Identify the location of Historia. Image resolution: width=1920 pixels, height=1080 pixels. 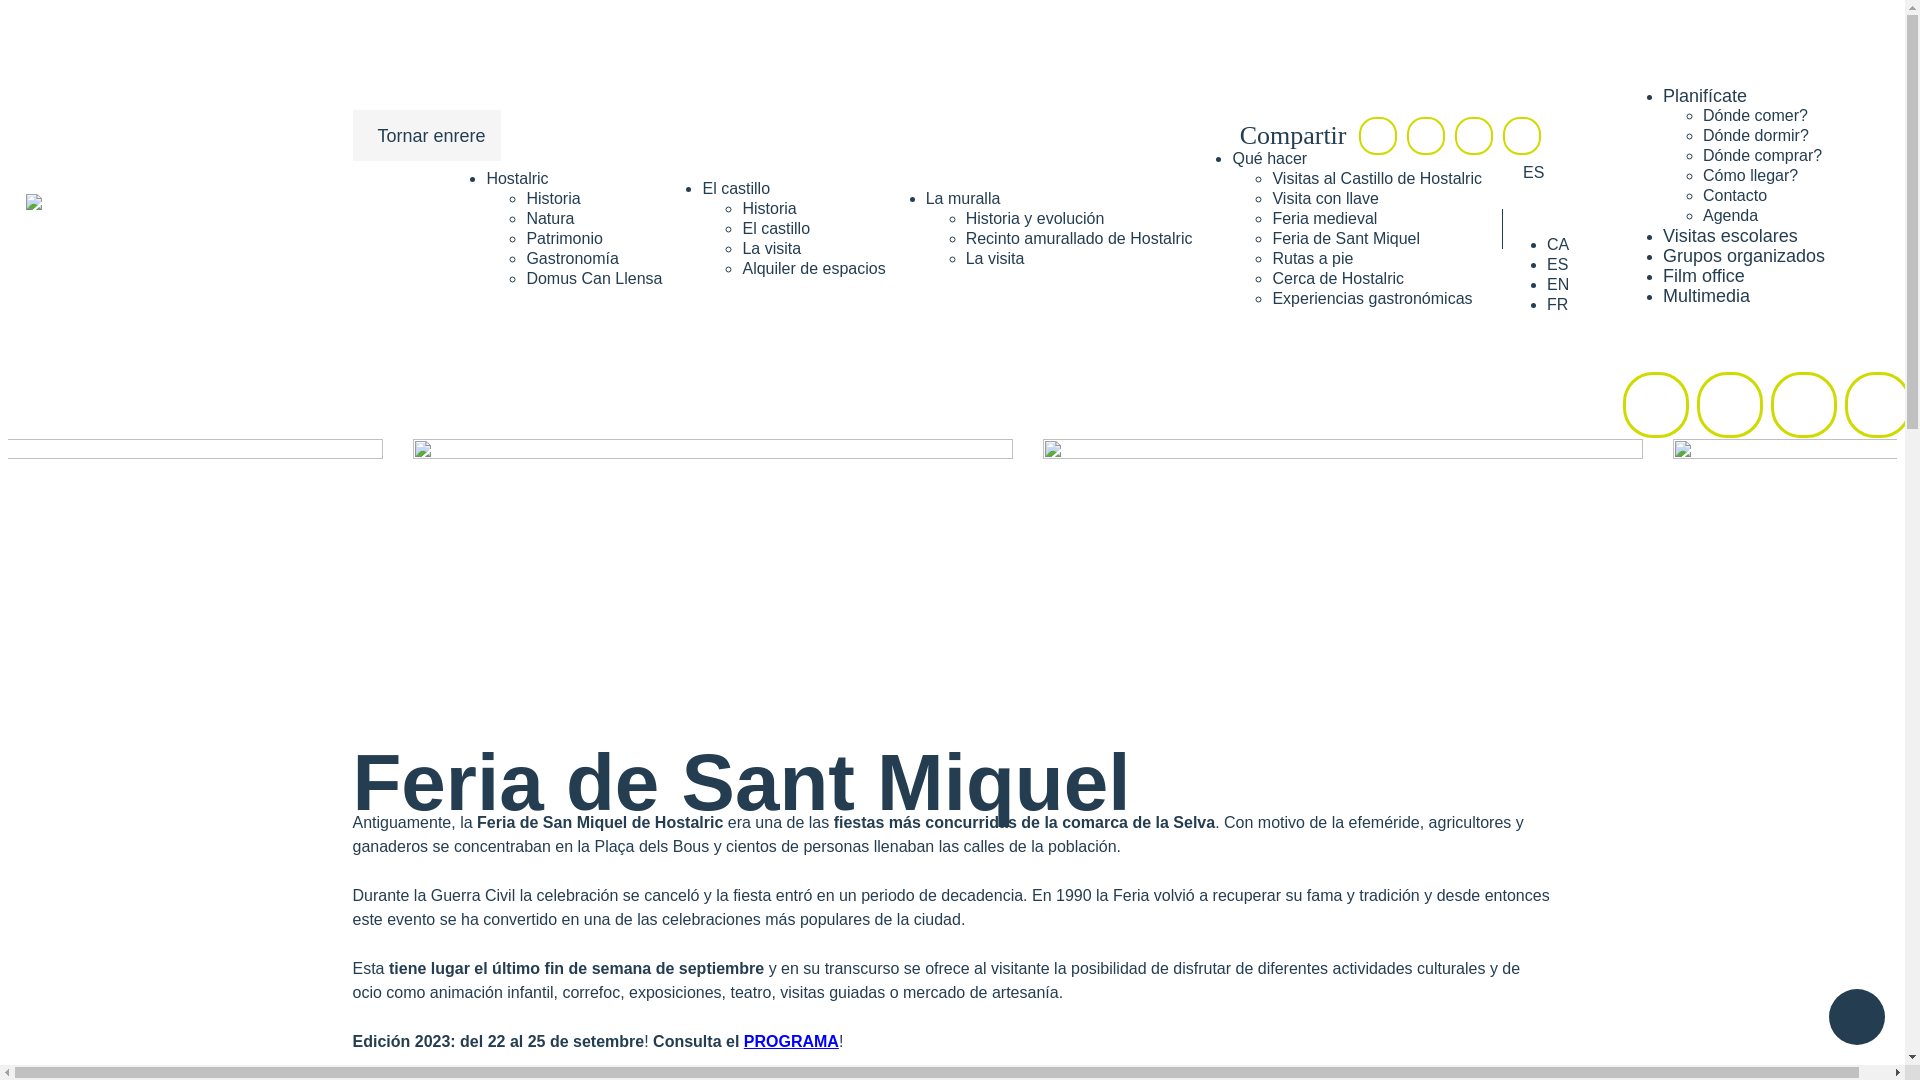
(553, 198).